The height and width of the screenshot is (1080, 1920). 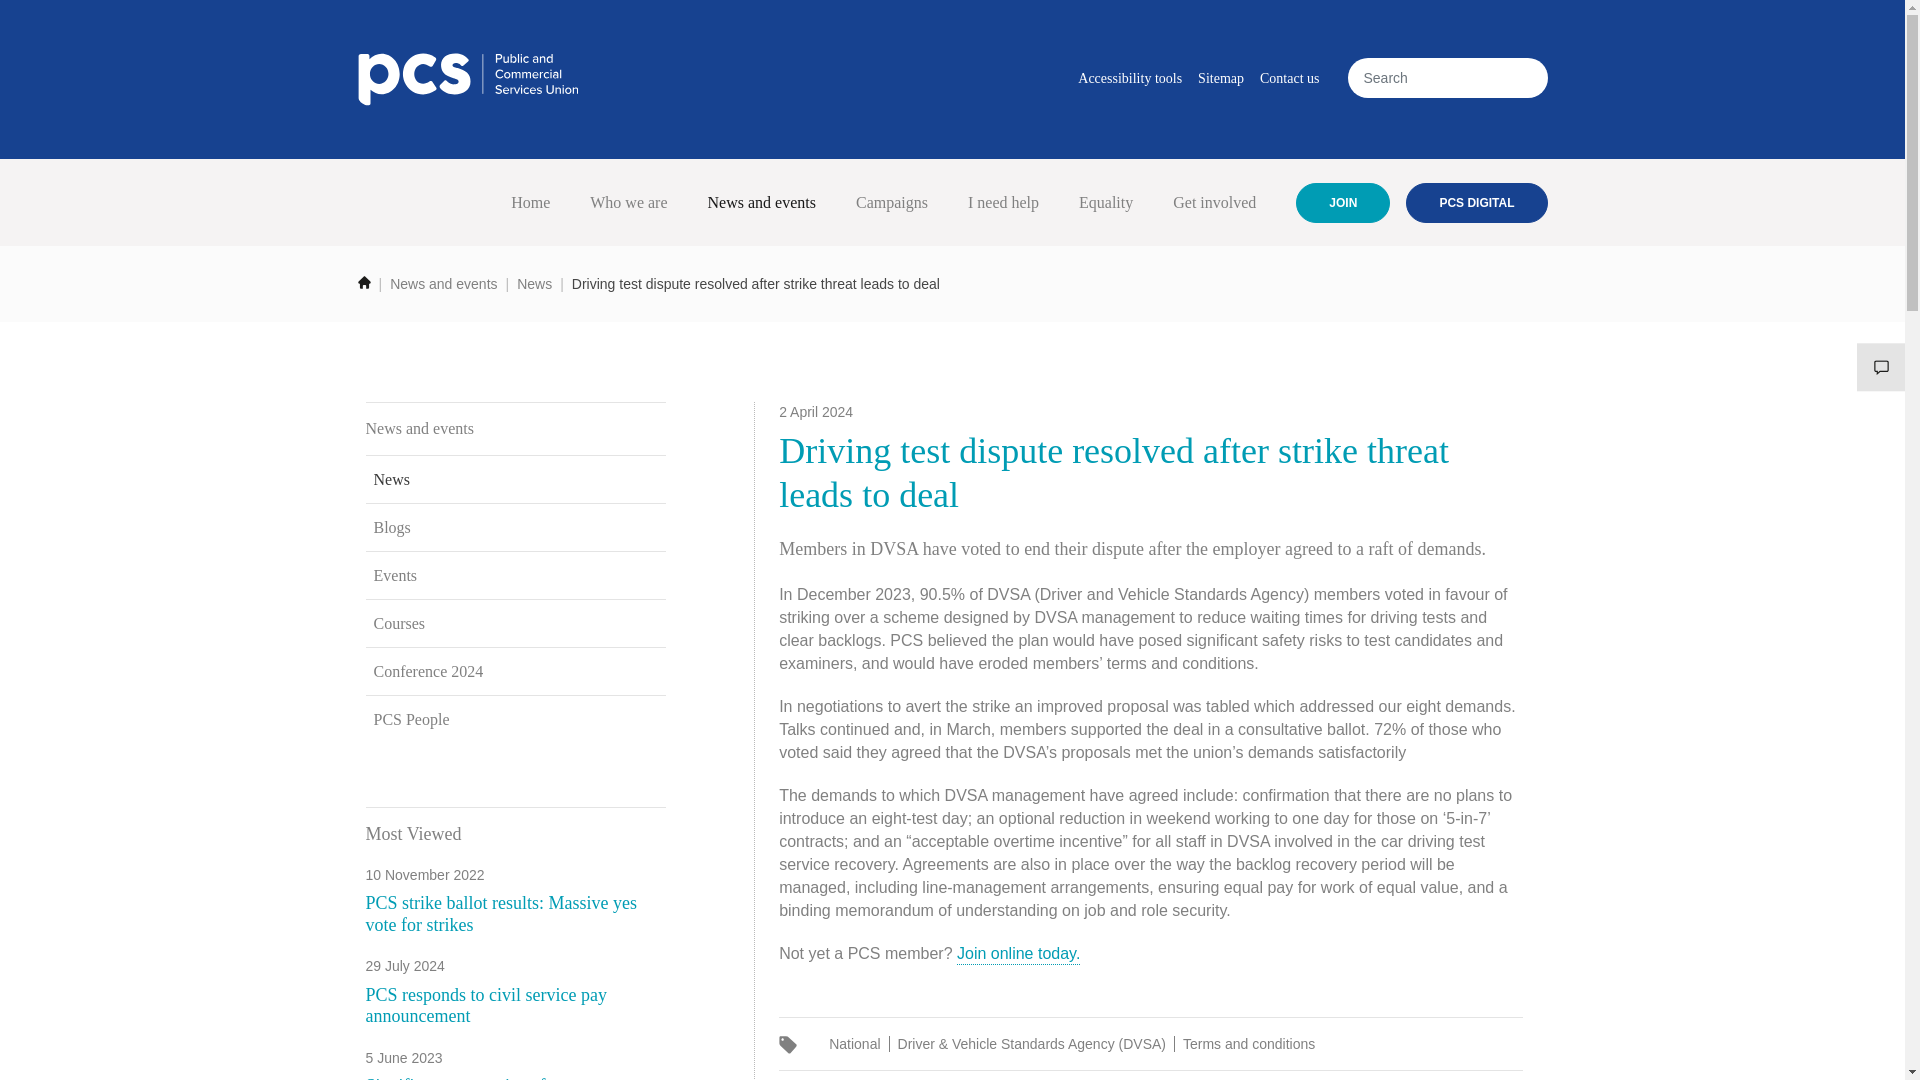 I want to click on I need help, so click(x=1003, y=202).